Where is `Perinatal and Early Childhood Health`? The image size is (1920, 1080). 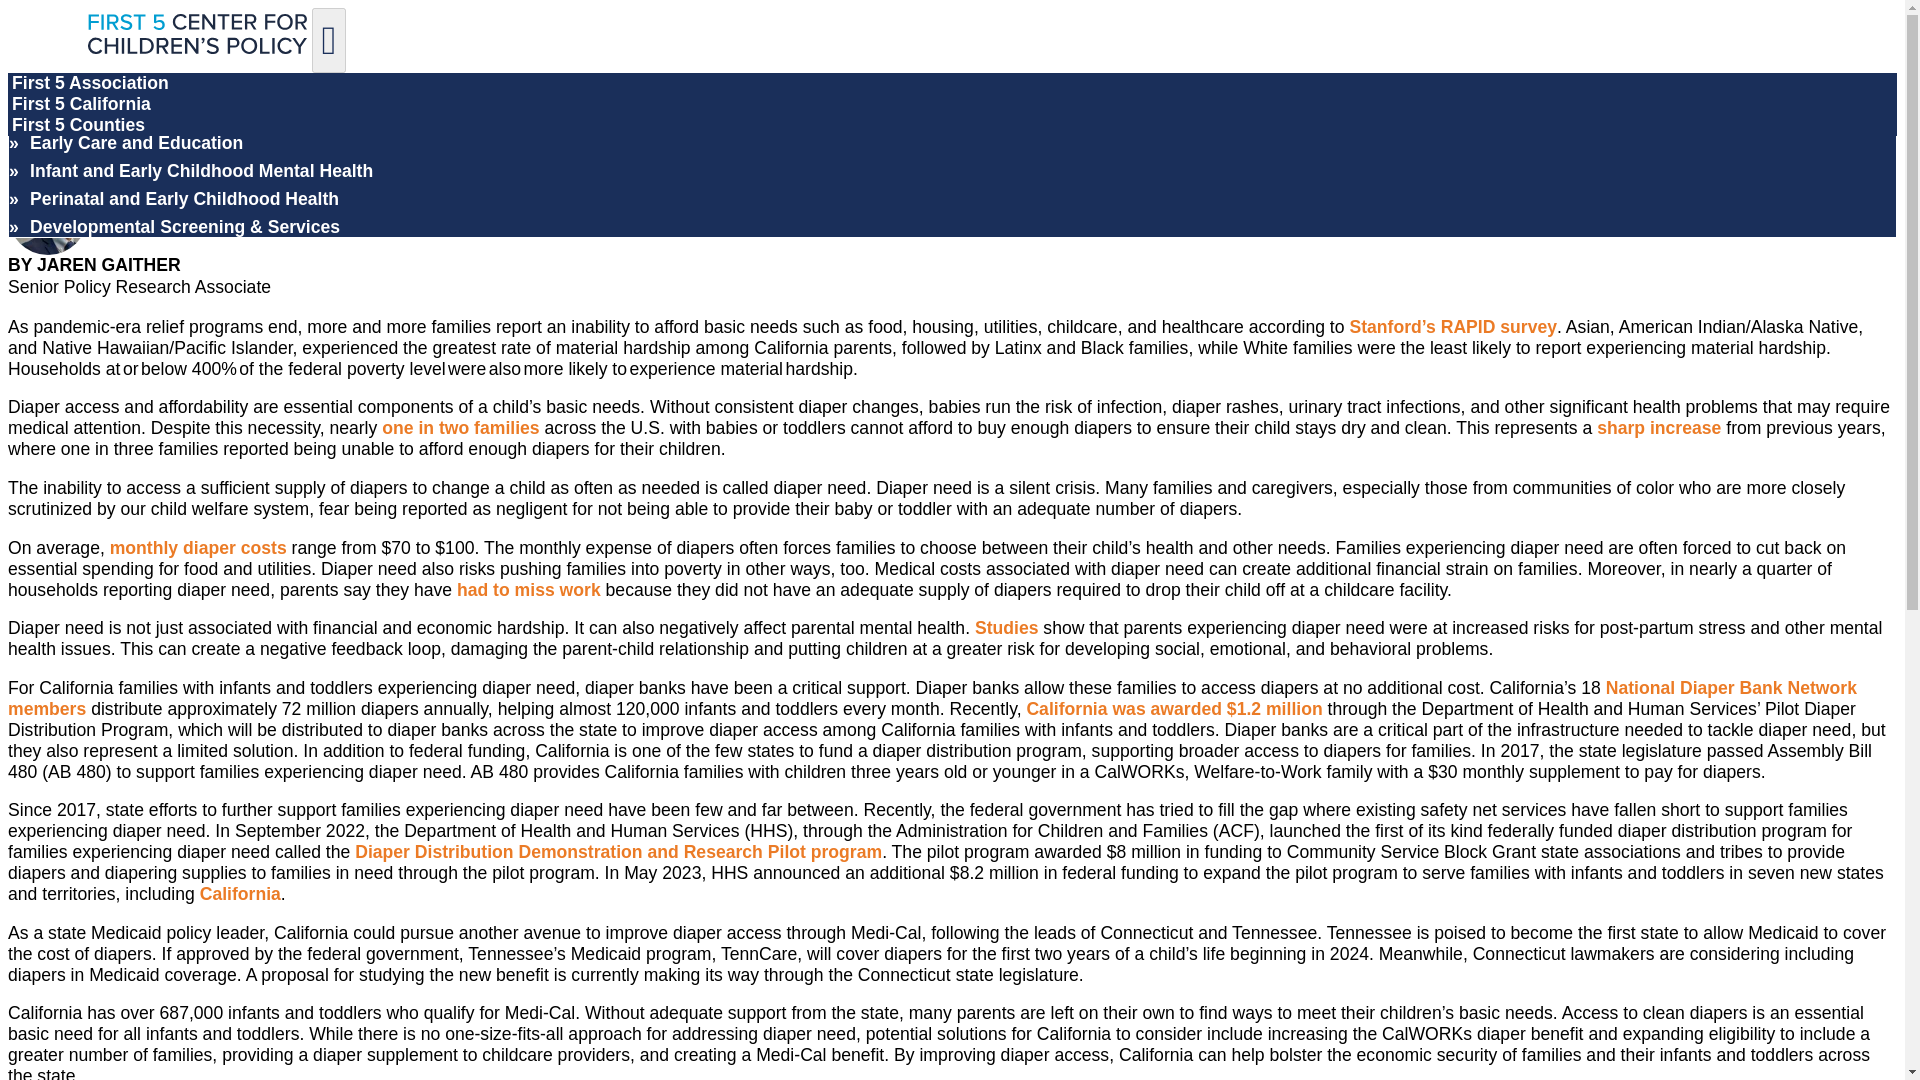
Perinatal and Early Childhood Health is located at coordinates (184, 199).